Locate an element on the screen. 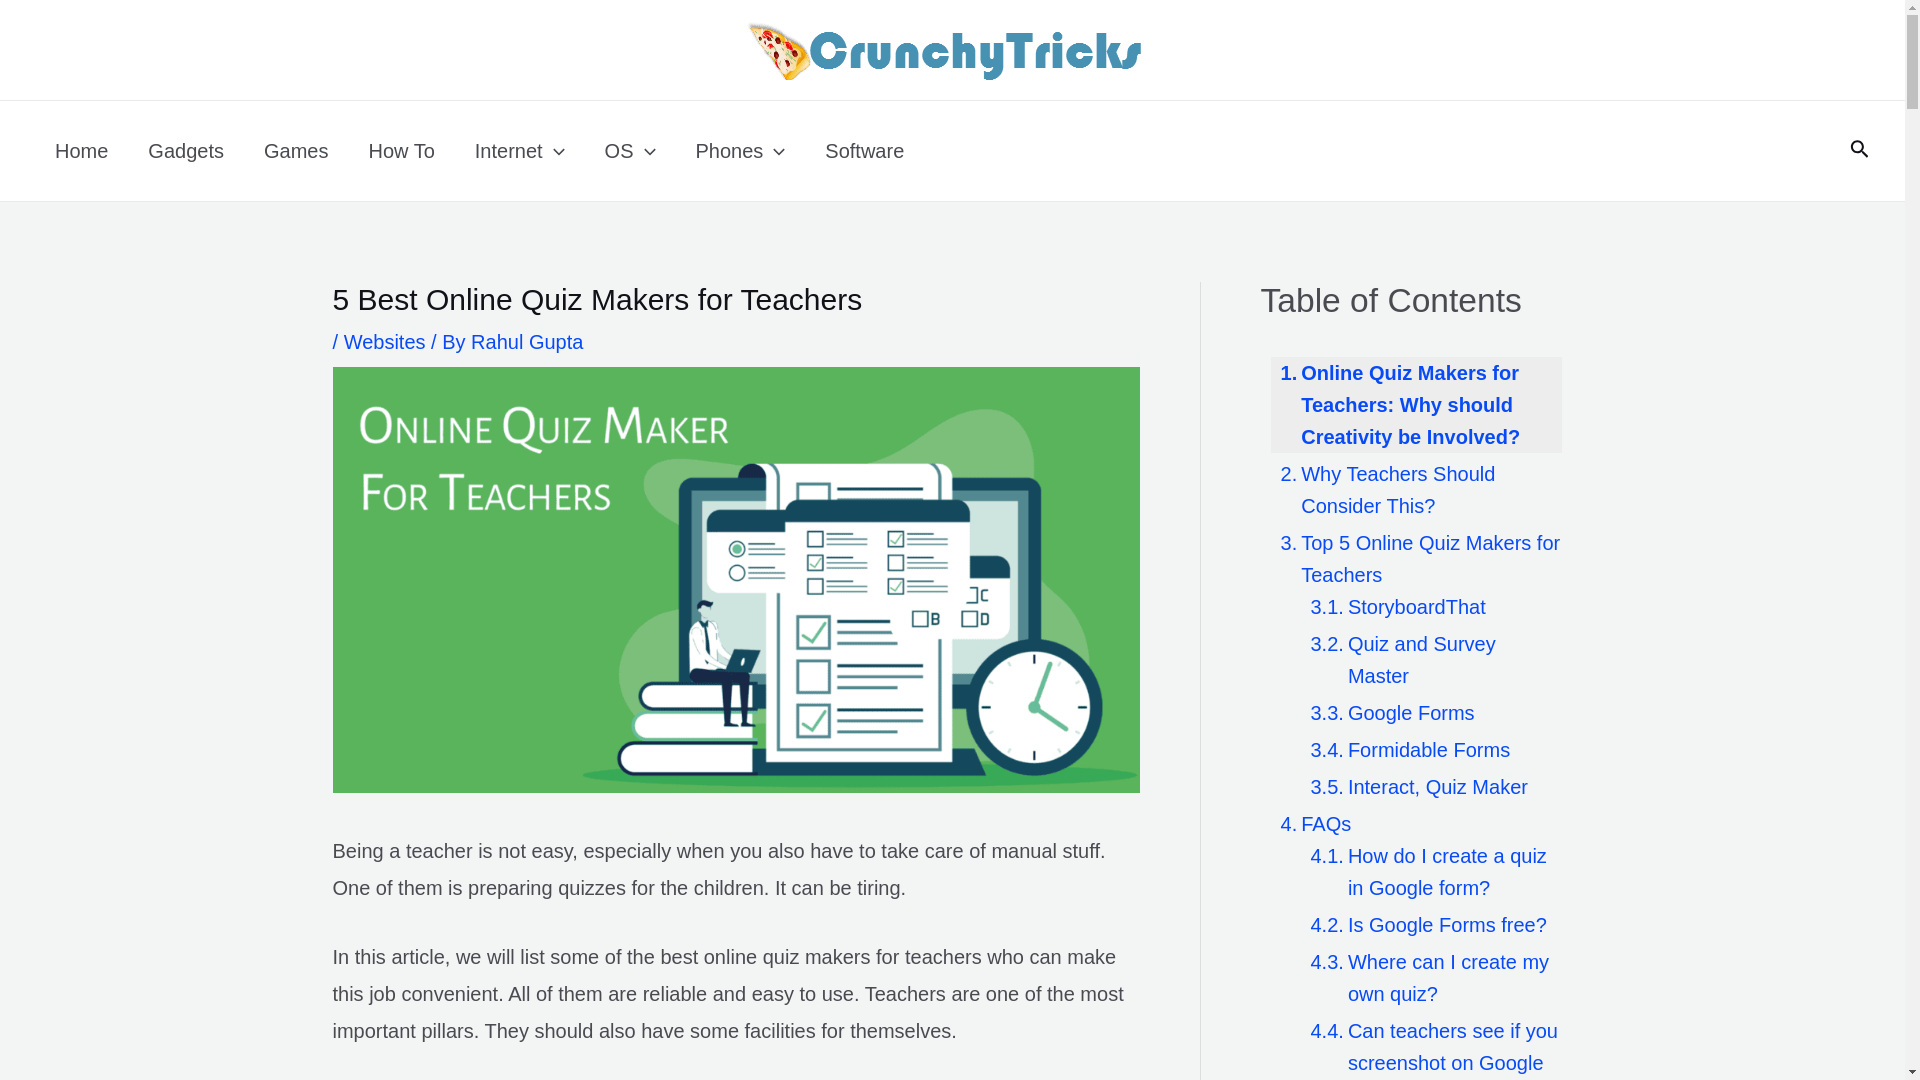  Rahul Gupta is located at coordinates (526, 342).